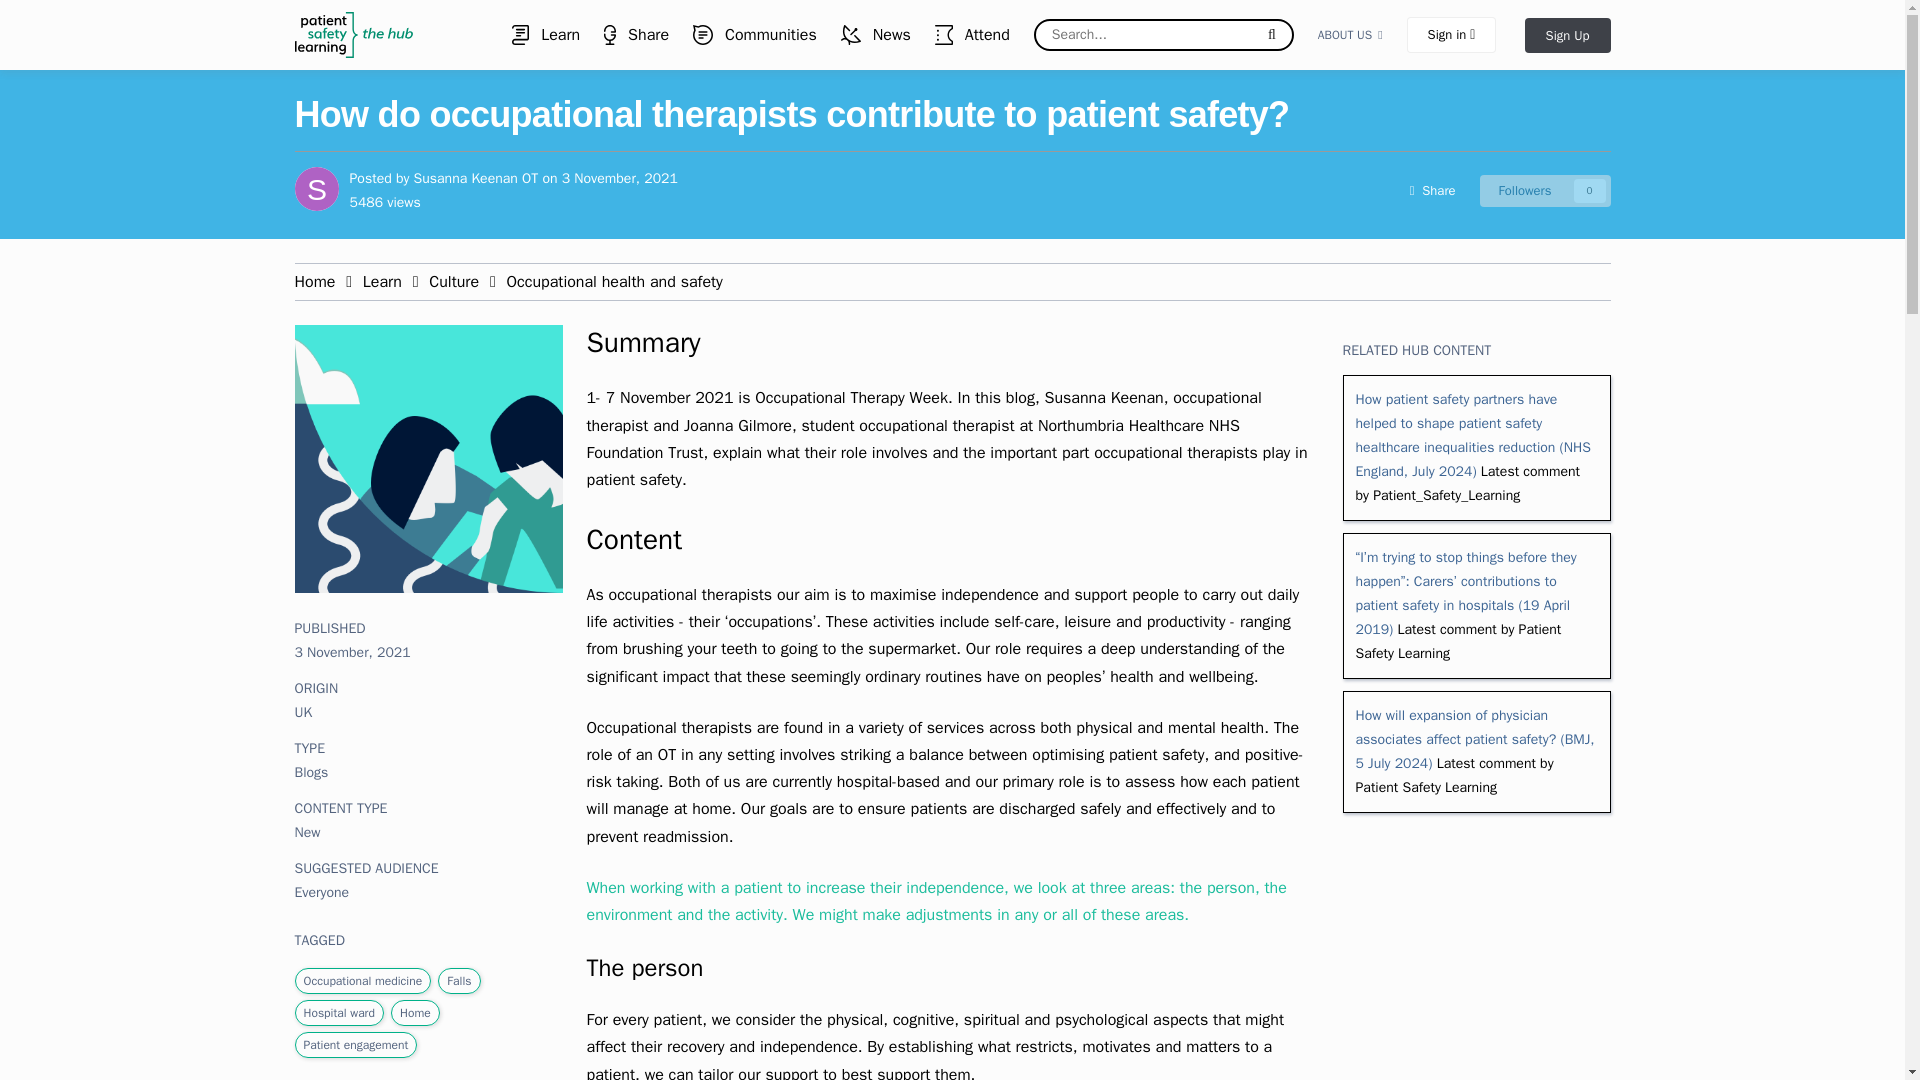  Describe the element at coordinates (338, 1012) in the screenshot. I see `Home` at that location.